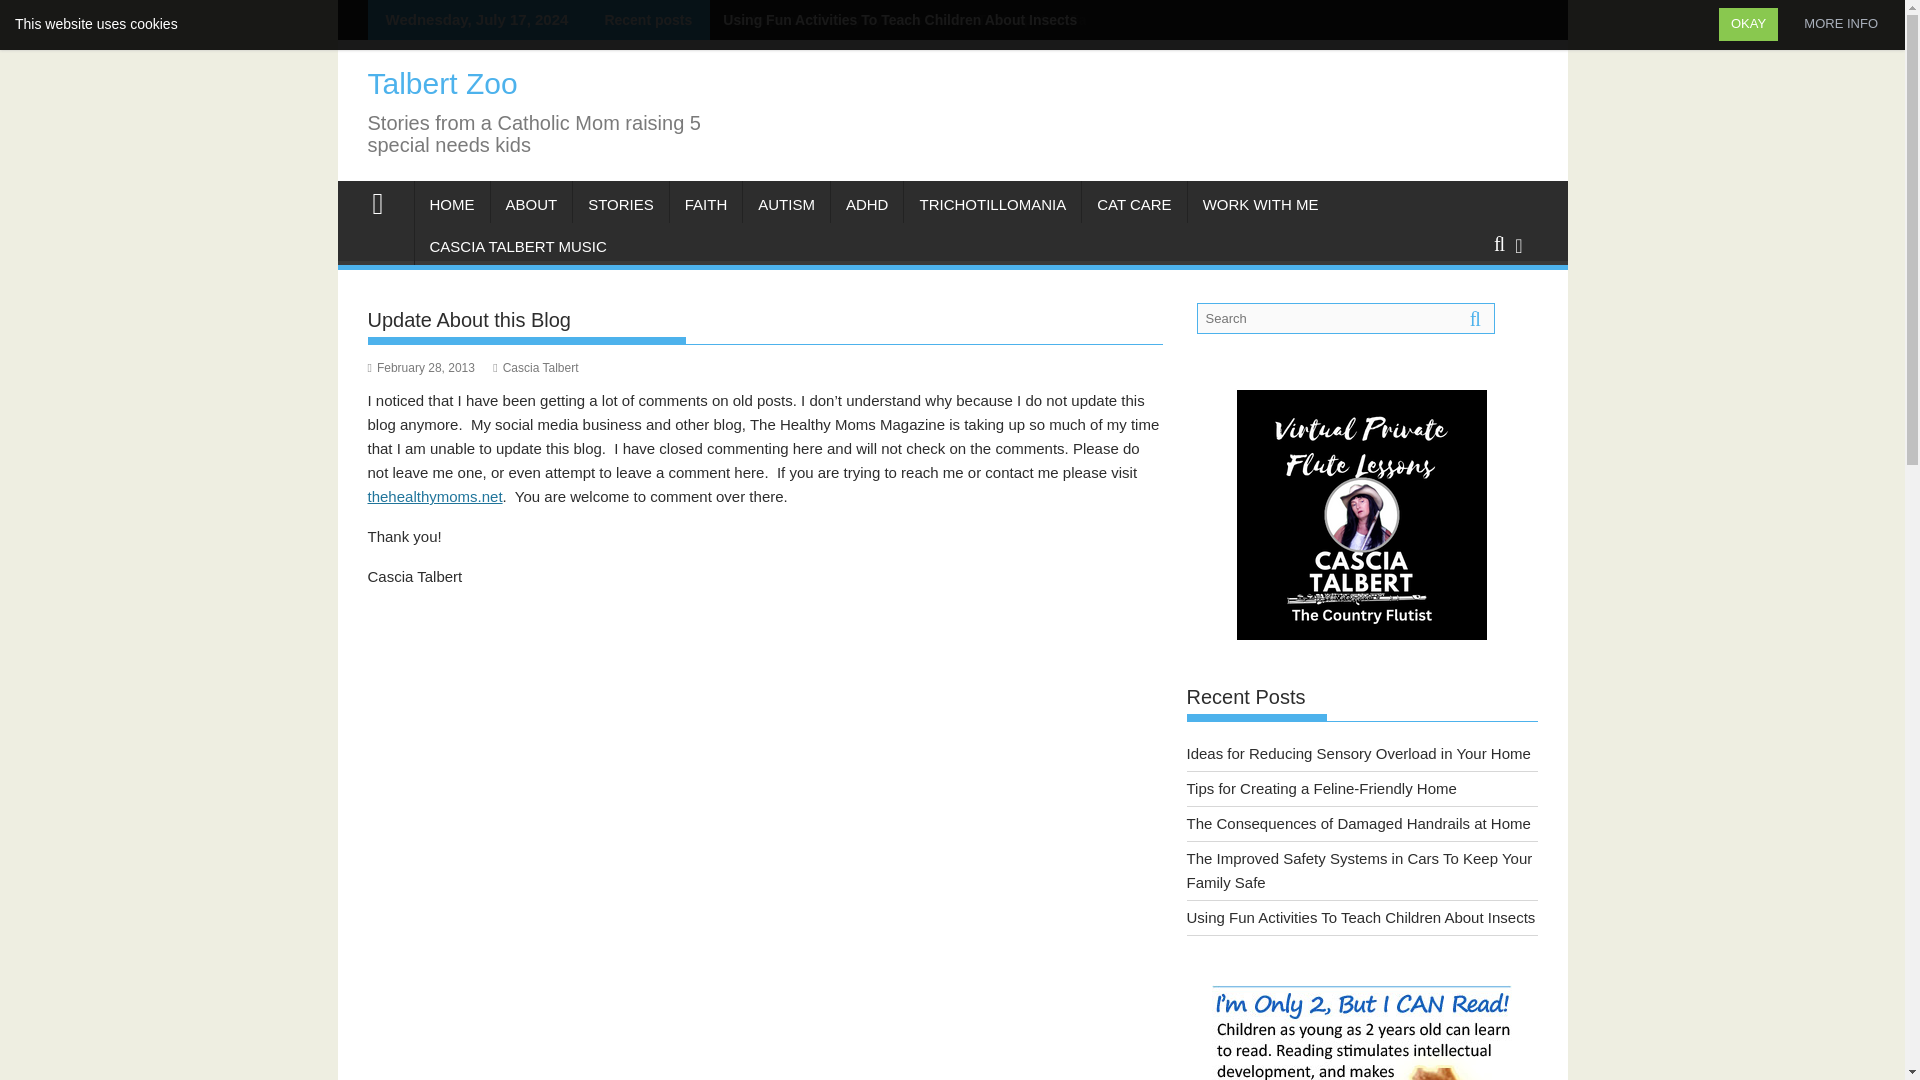  What do you see at coordinates (894, 20) in the screenshot?
I see `Using Fun Activities To Teach Children About Insects` at bounding box center [894, 20].